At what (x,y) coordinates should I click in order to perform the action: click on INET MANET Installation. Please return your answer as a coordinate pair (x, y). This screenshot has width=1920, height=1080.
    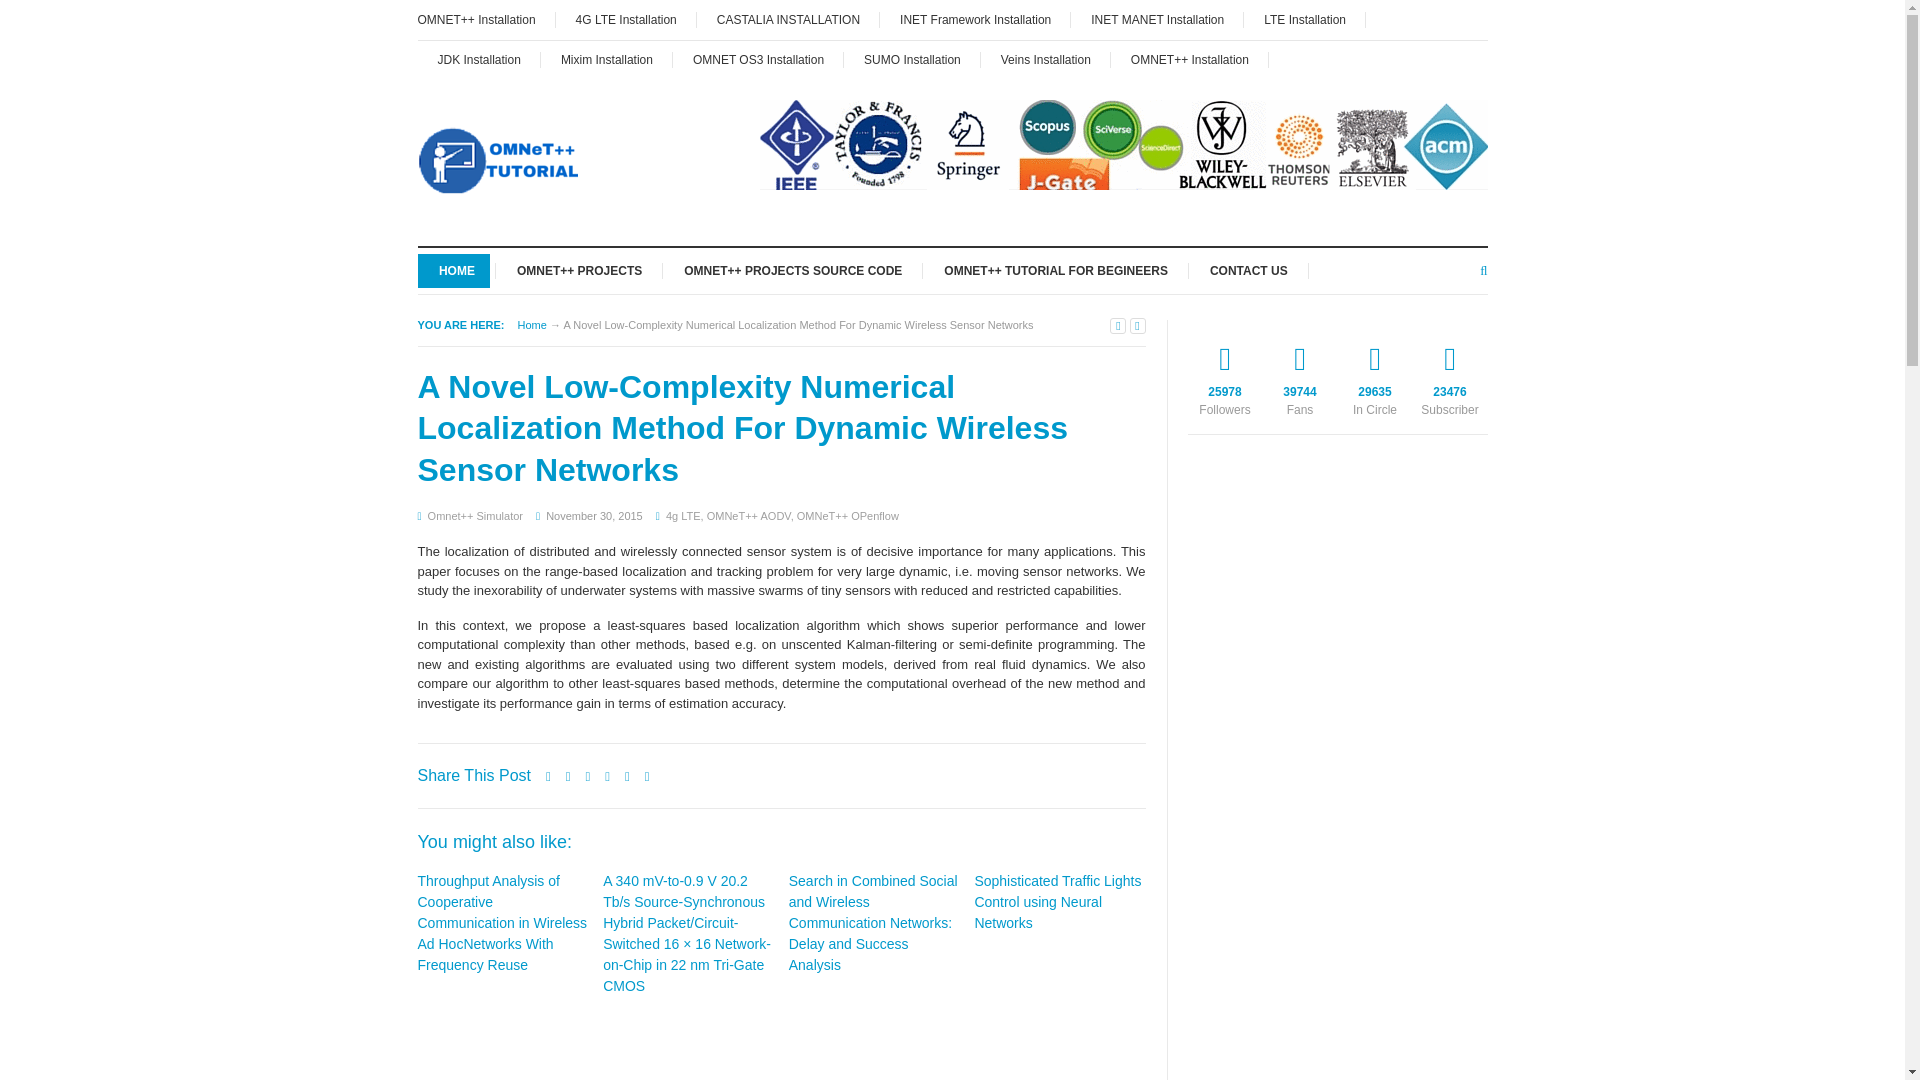
    Looking at the image, I should click on (1158, 20).